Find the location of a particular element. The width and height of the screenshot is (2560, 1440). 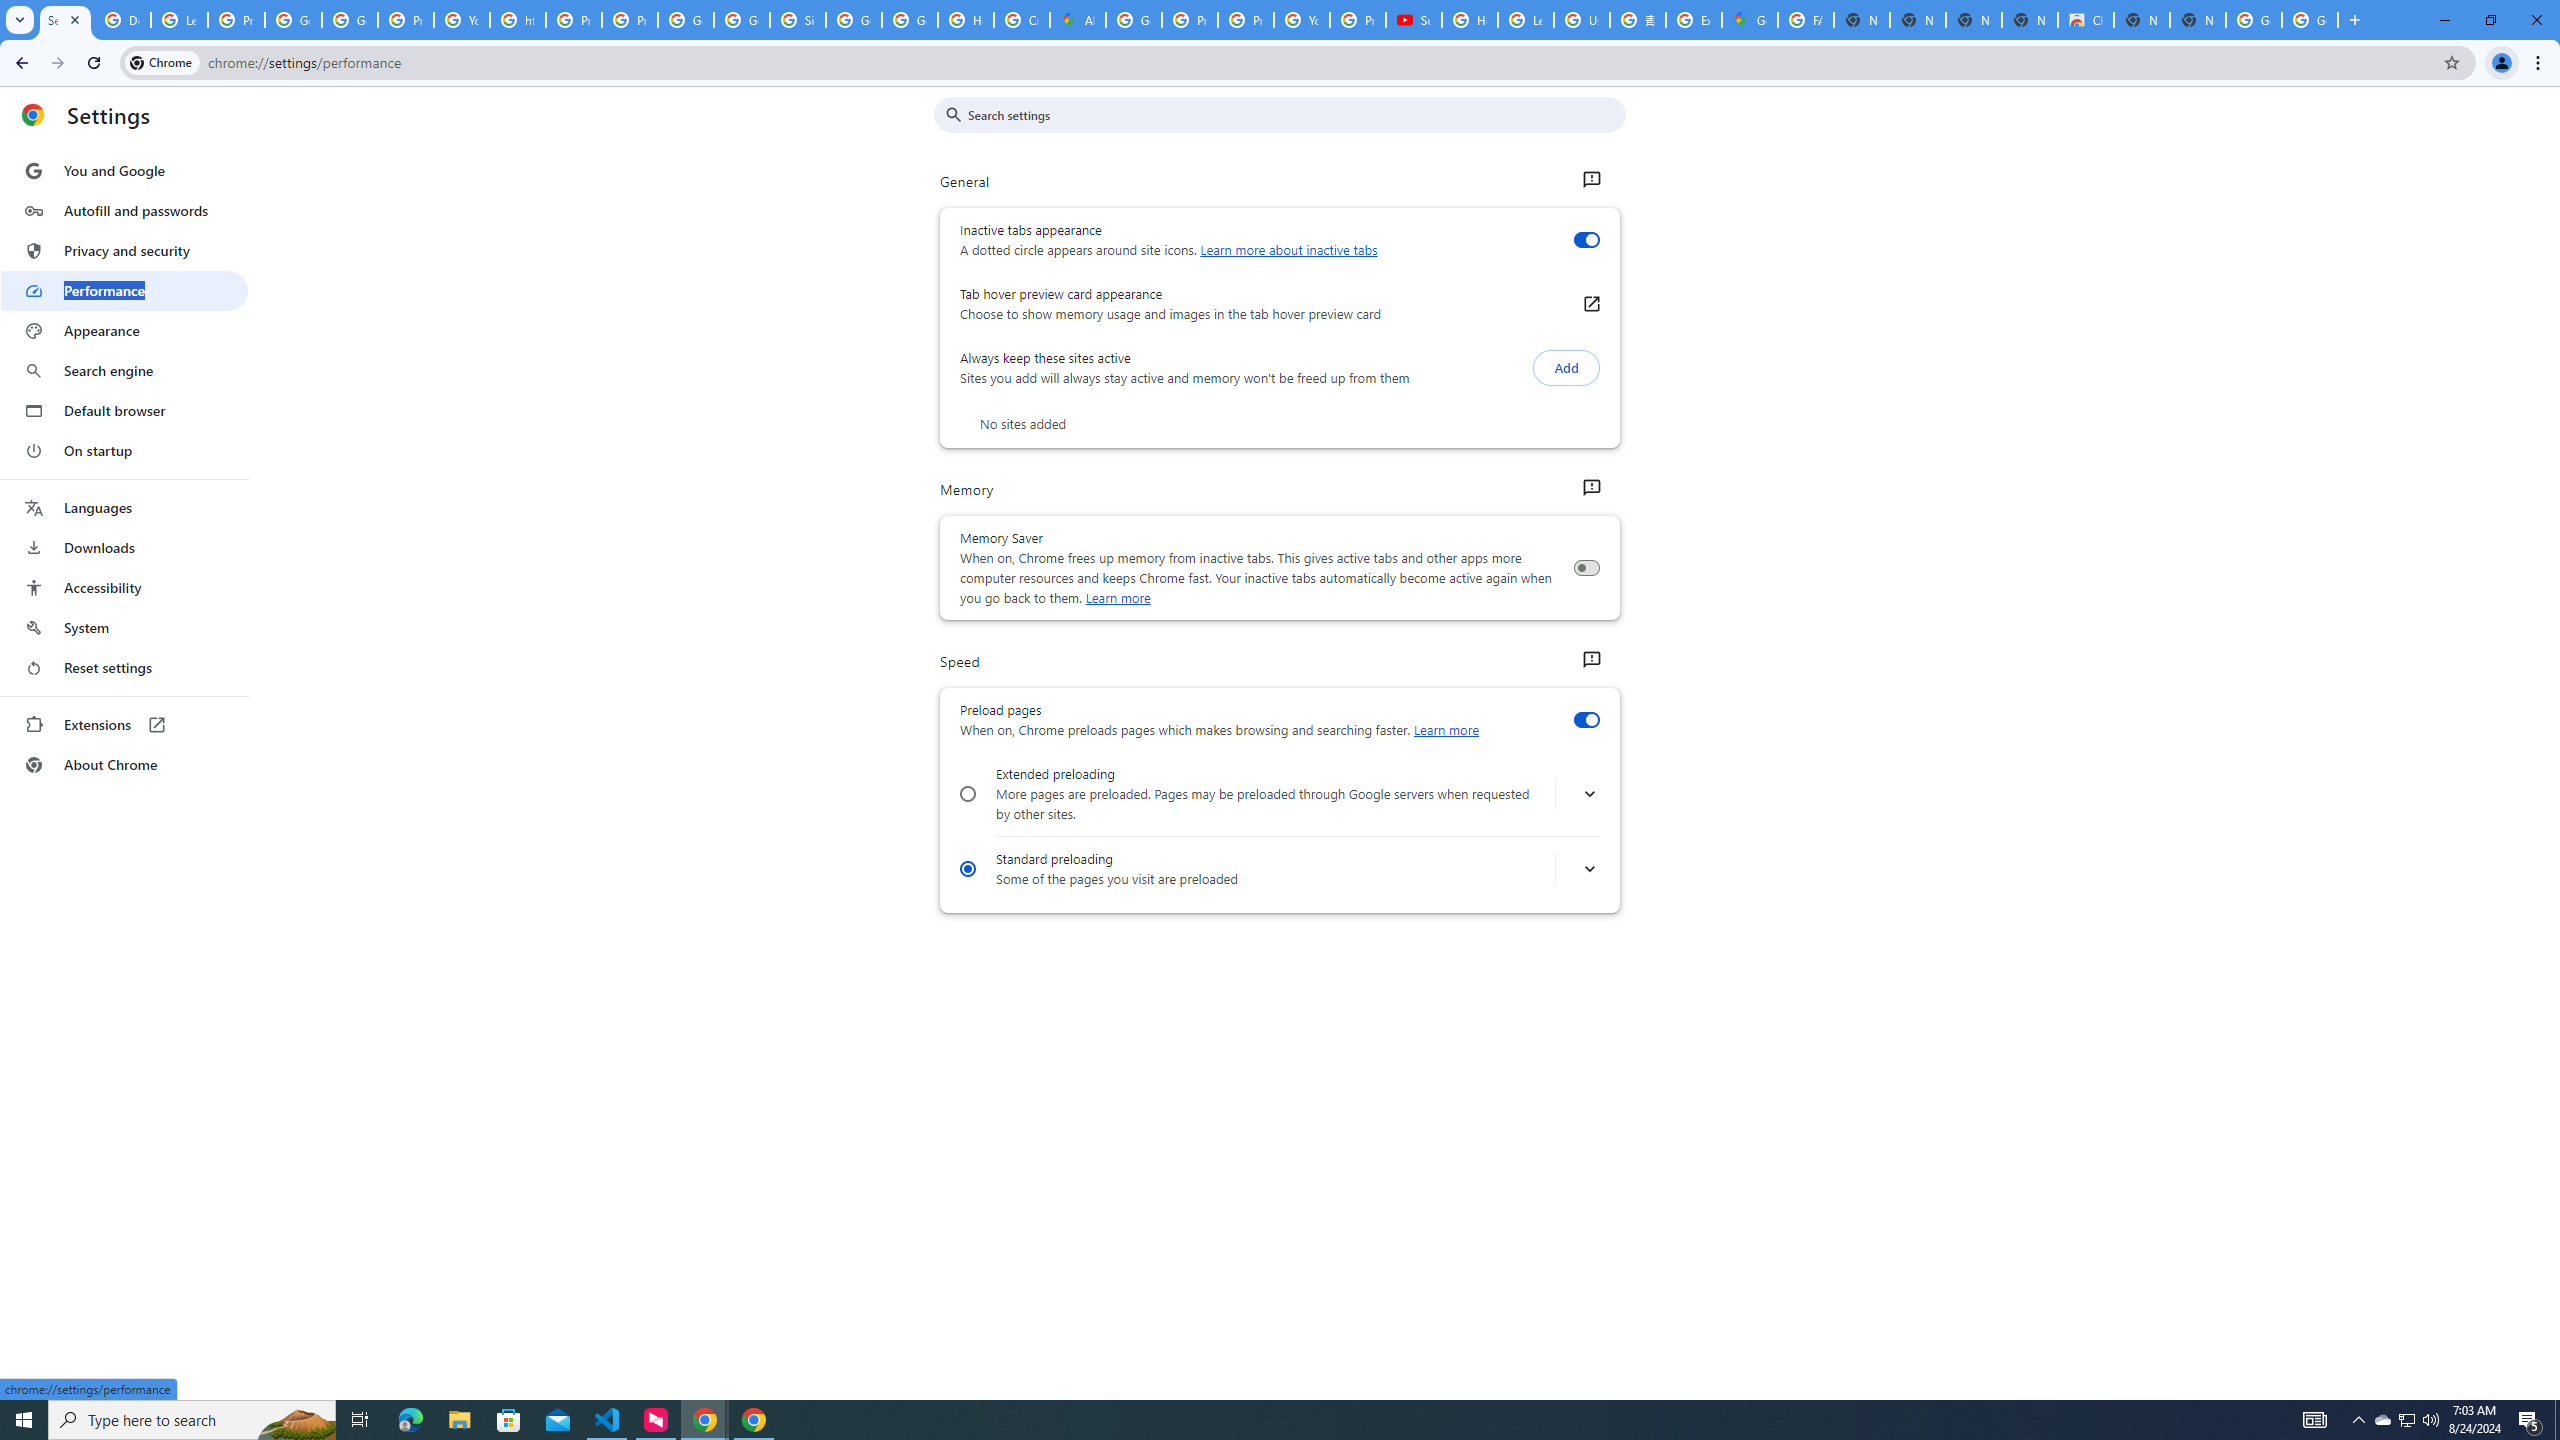

Autofill and passwords is located at coordinates (124, 210).